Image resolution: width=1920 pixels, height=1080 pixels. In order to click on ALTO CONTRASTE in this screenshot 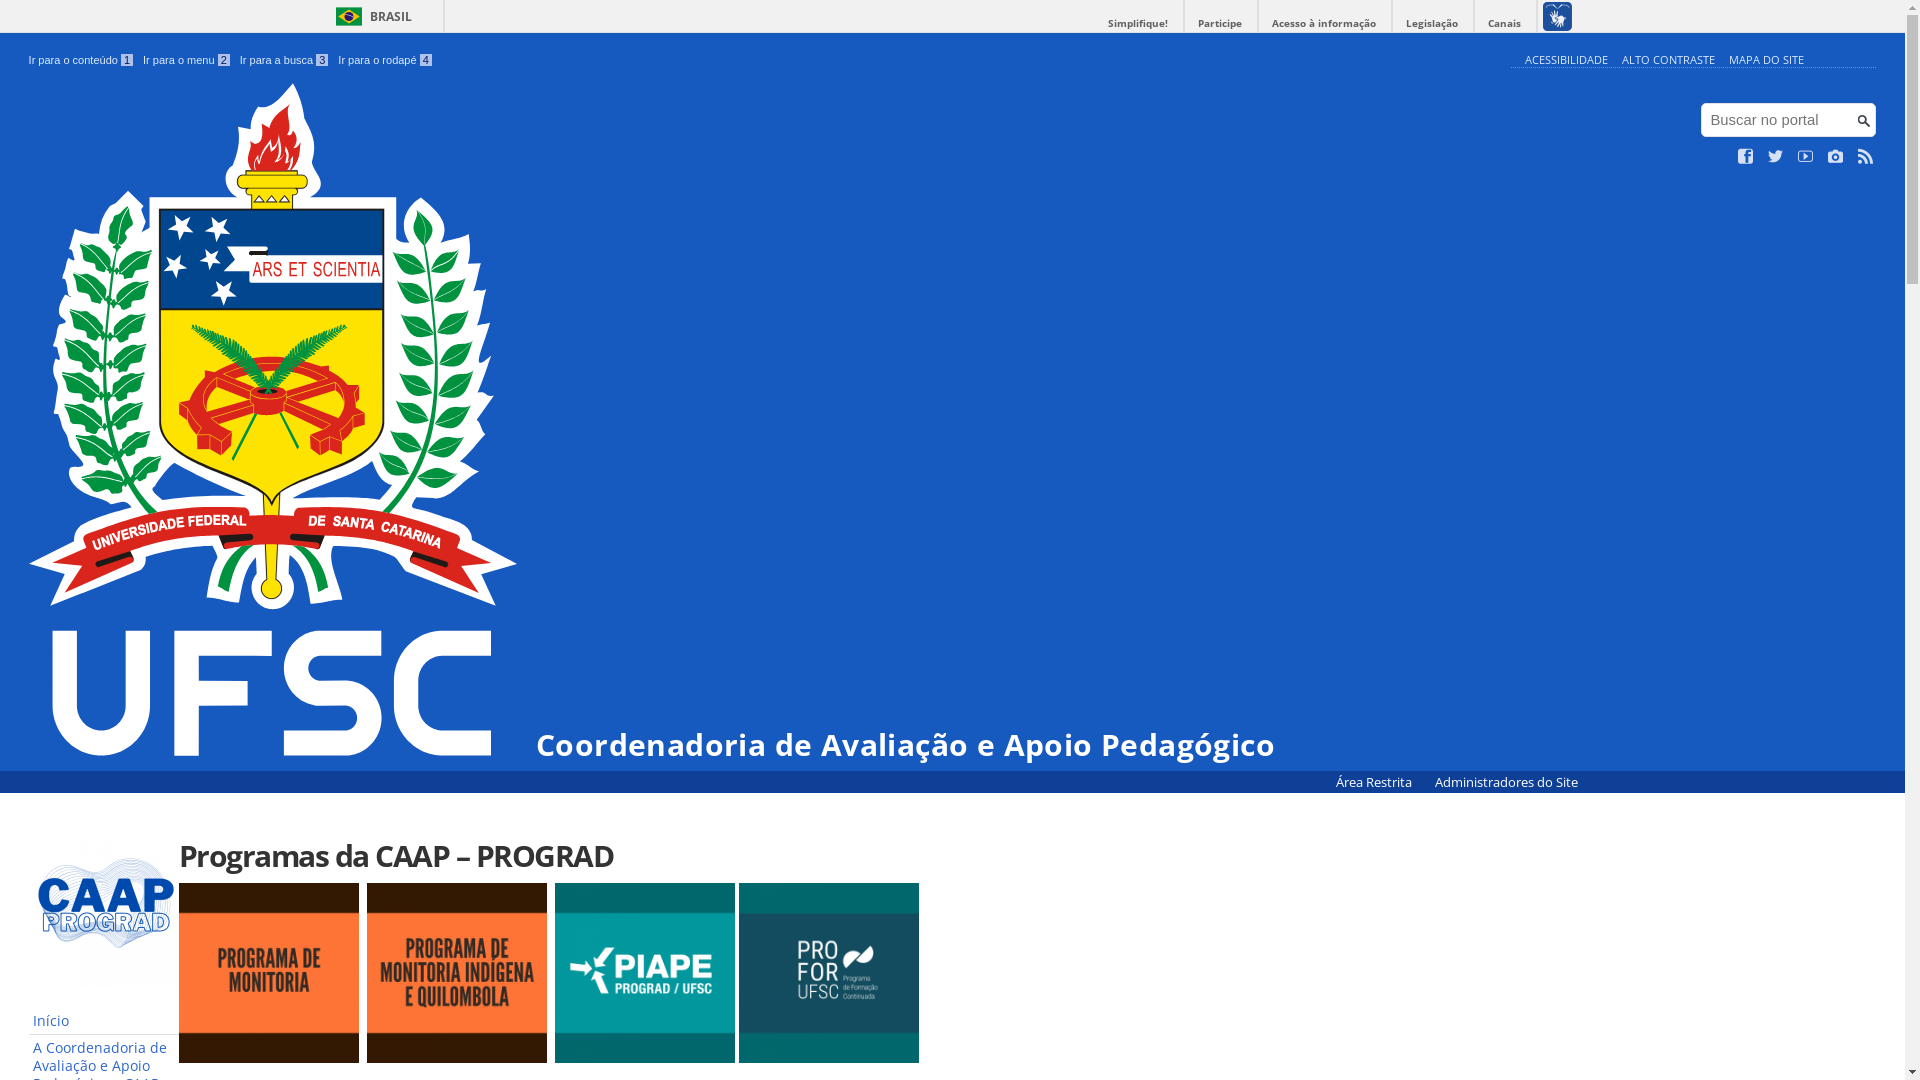, I will do `click(1668, 60)`.